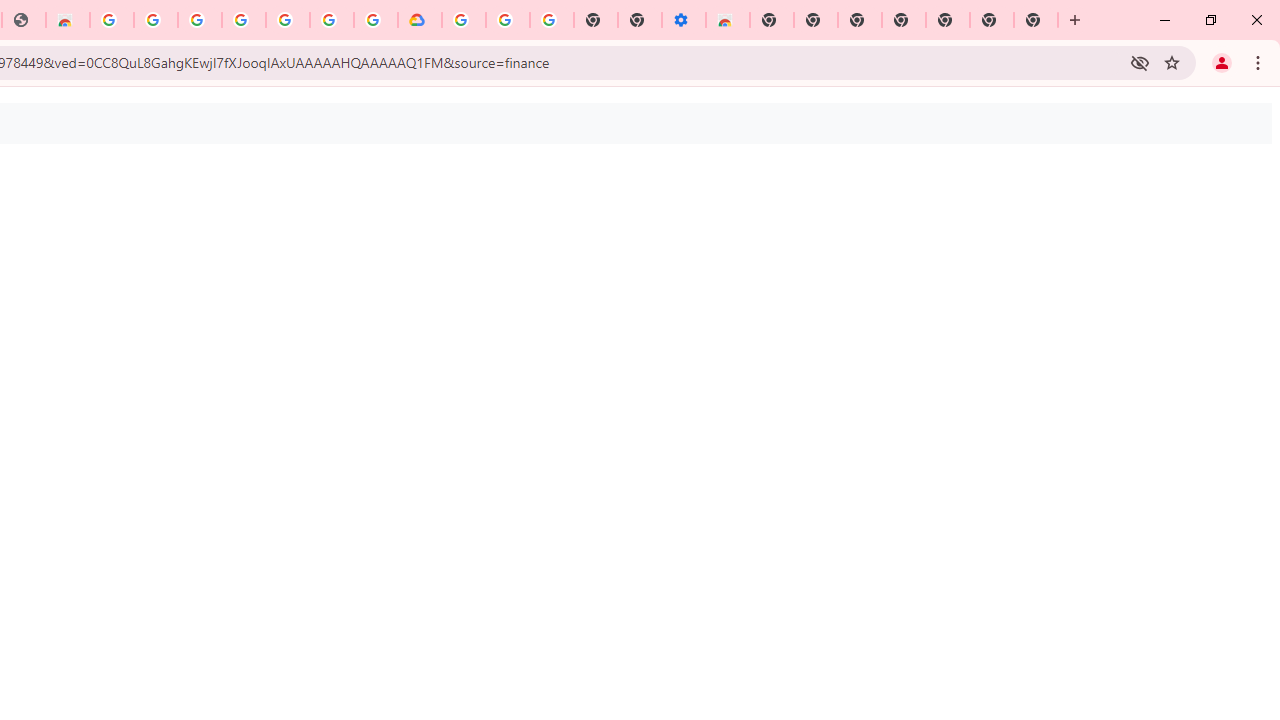 The height and width of the screenshot is (720, 1280). I want to click on New Tab, so click(1036, 20).